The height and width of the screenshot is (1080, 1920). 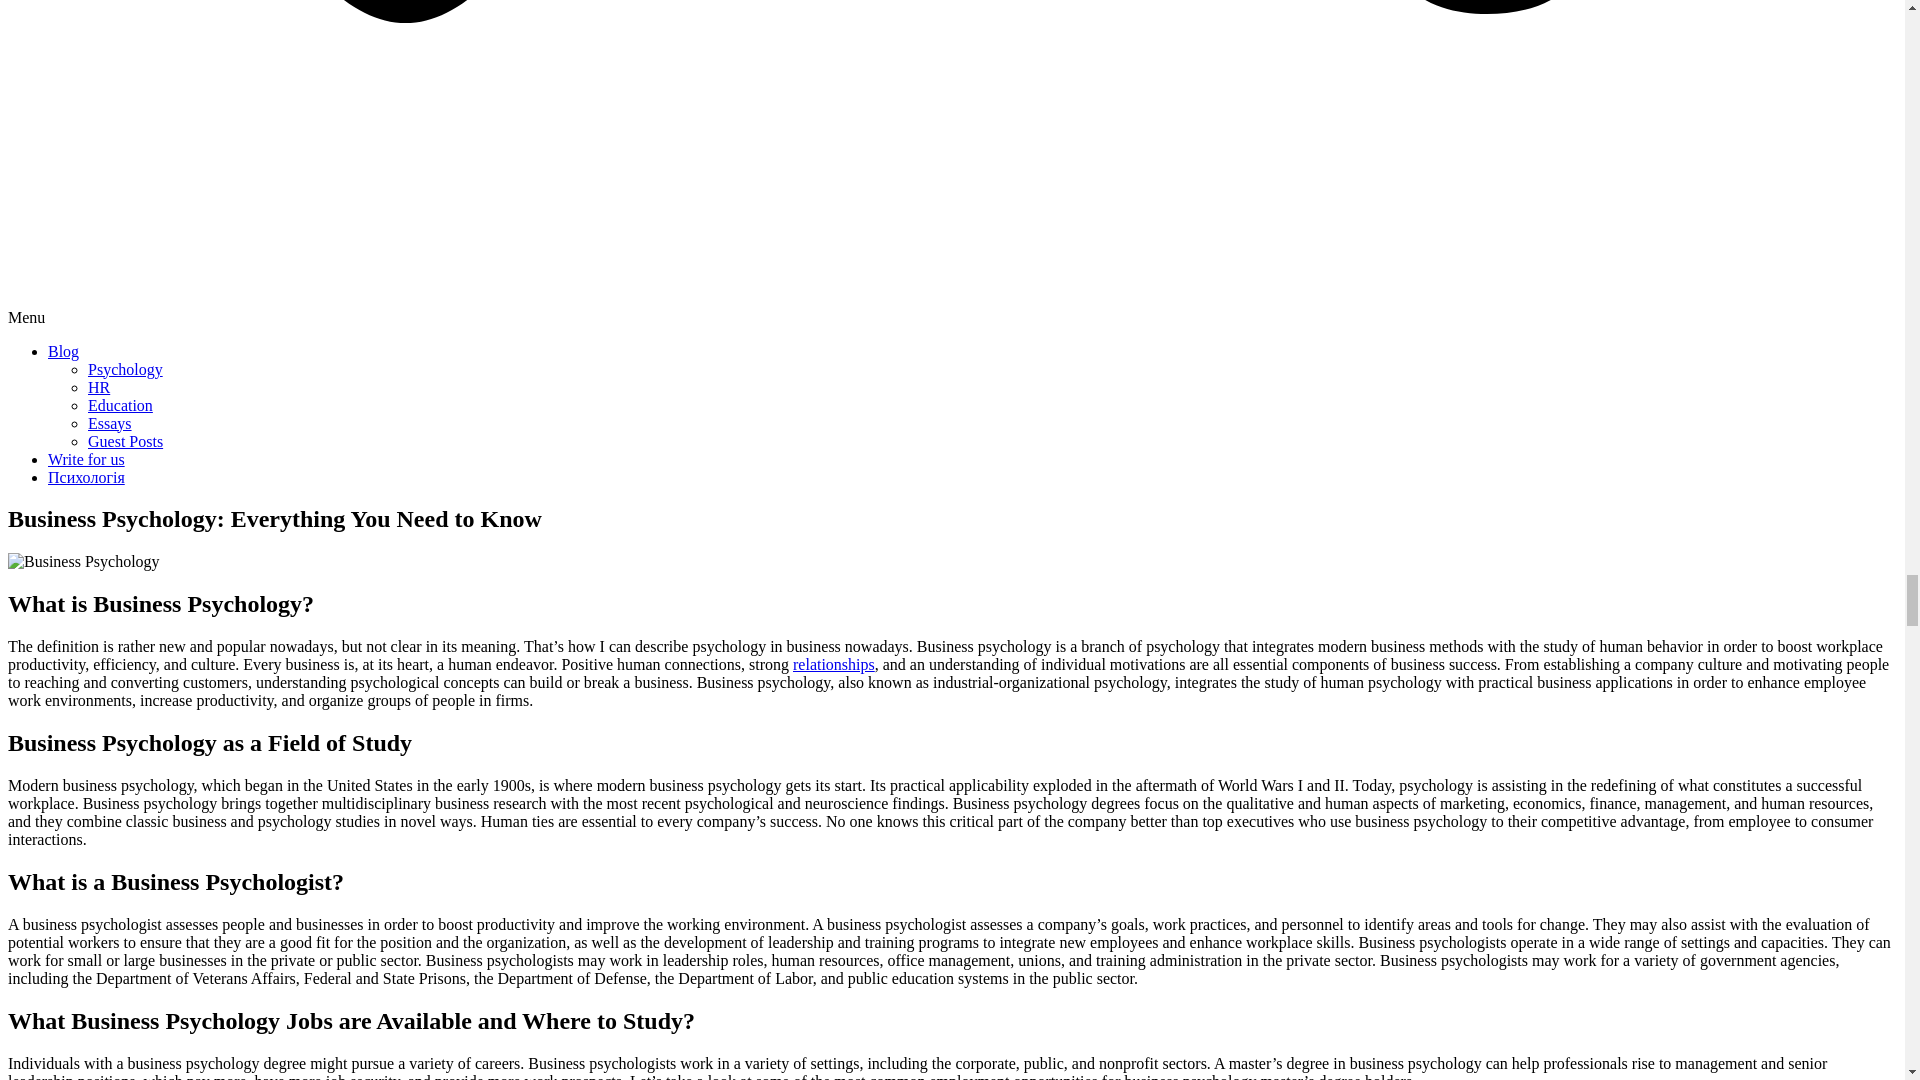 What do you see at coordinates (834, 664) in the screenshot?
I see `relationships` at bounding box center [834, 664].